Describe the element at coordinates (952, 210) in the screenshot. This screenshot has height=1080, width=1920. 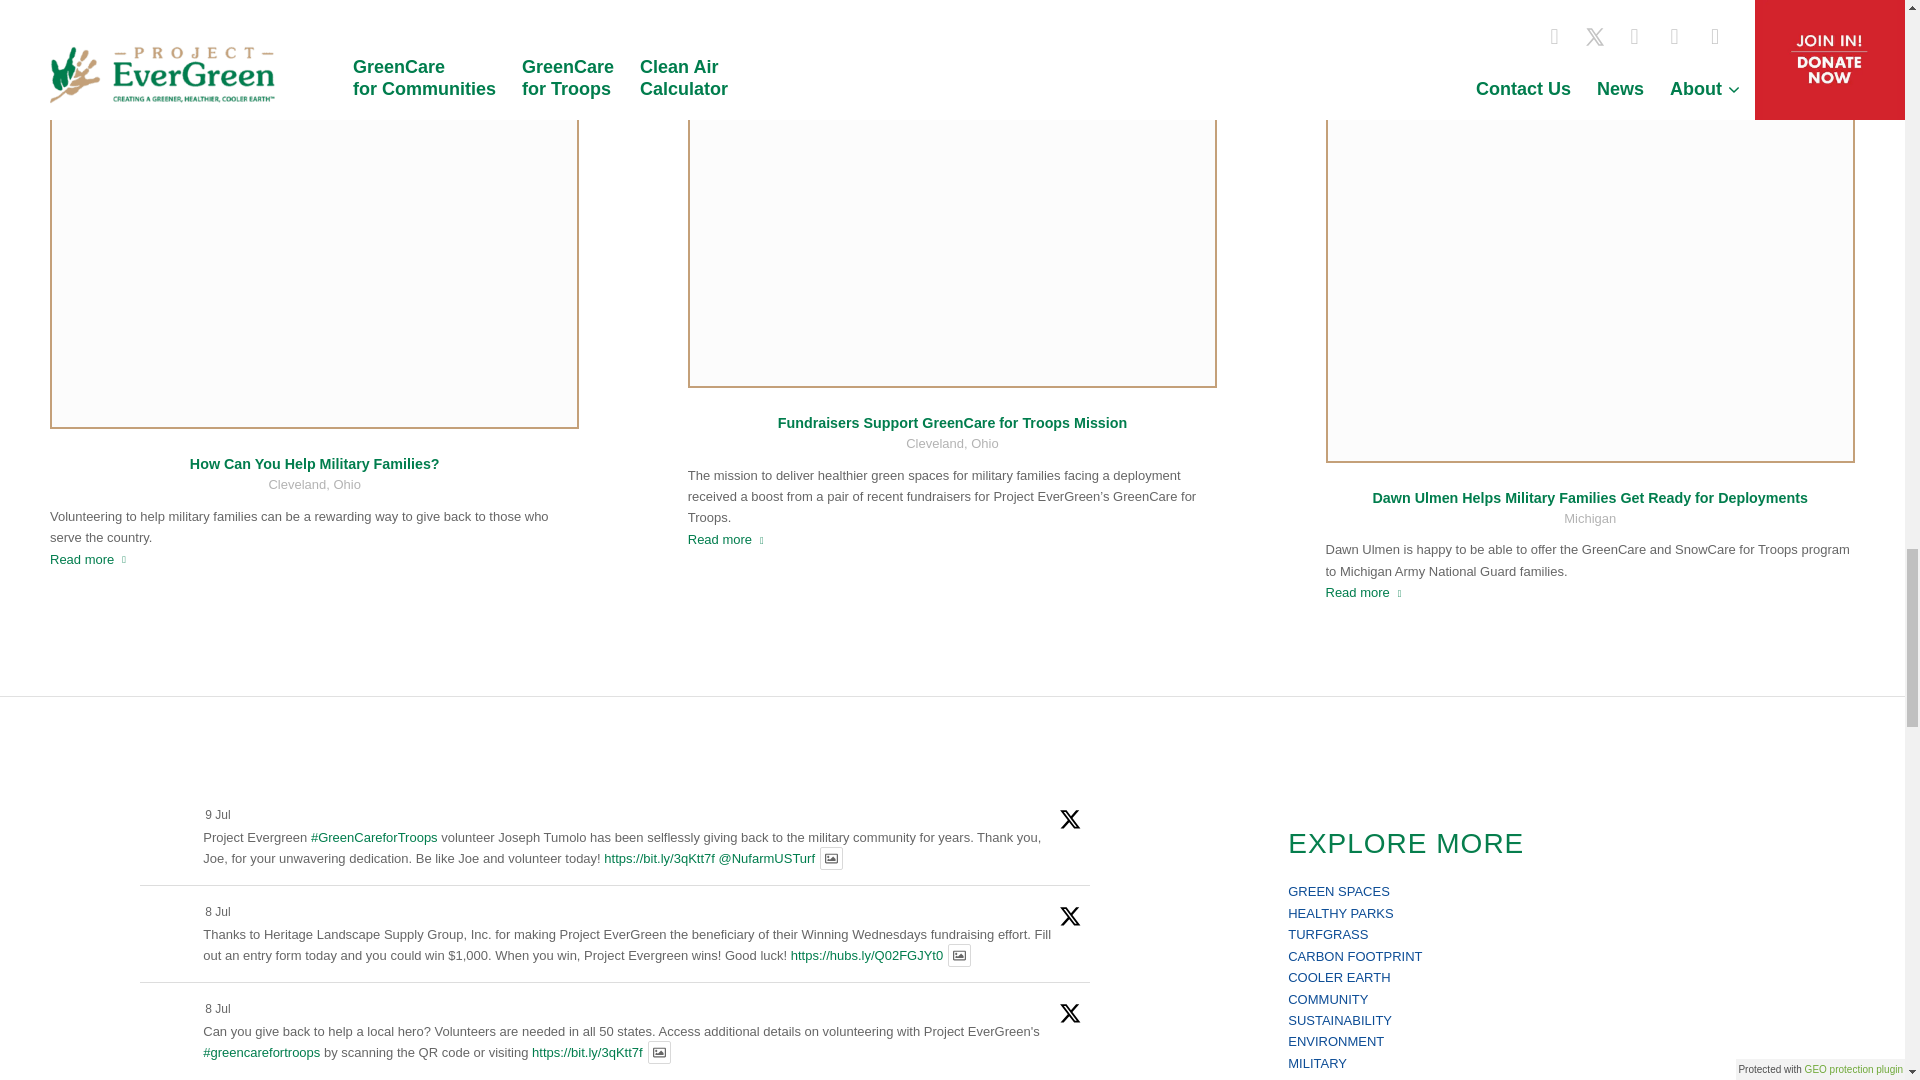
I see `Fundraisers Support GreenCare for Troops Mission` at that location.